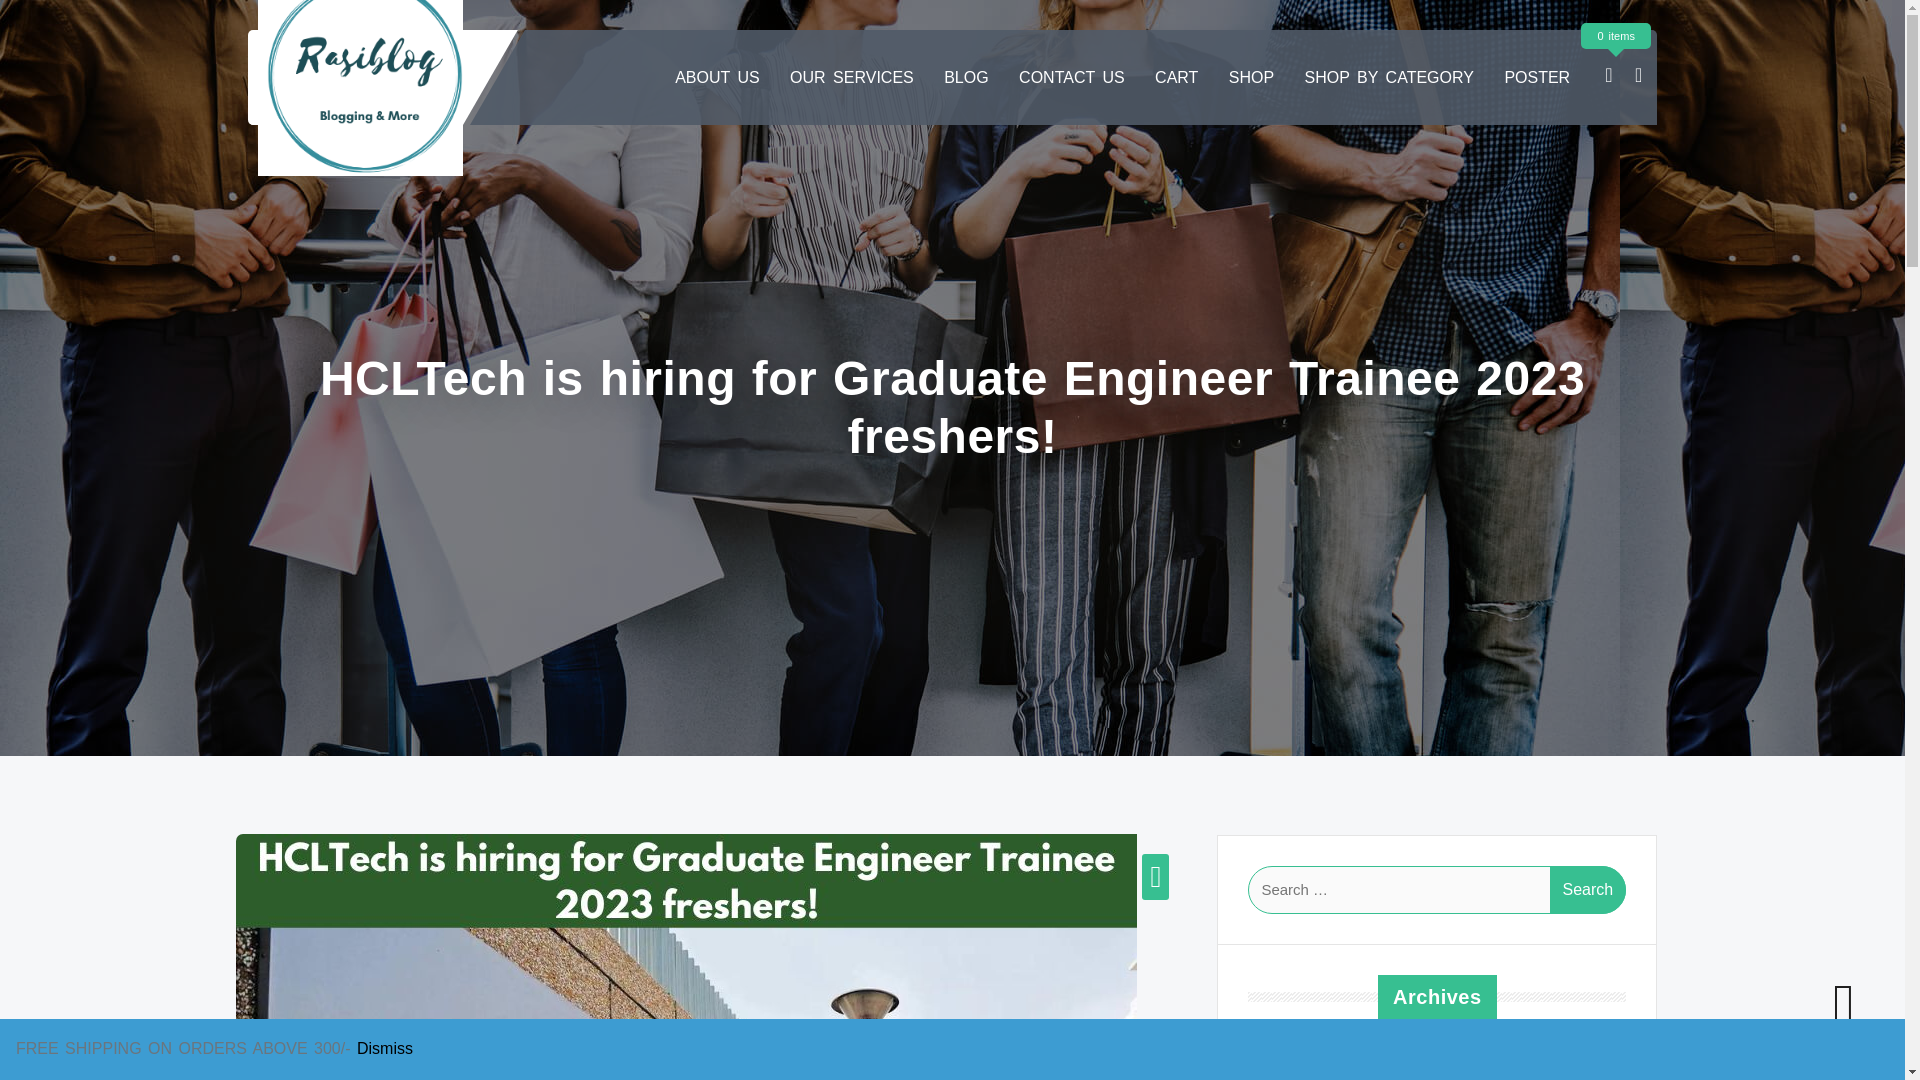  Describe the element at coordinates (1588, 890) in the screenshot. I see `Search` at that location.